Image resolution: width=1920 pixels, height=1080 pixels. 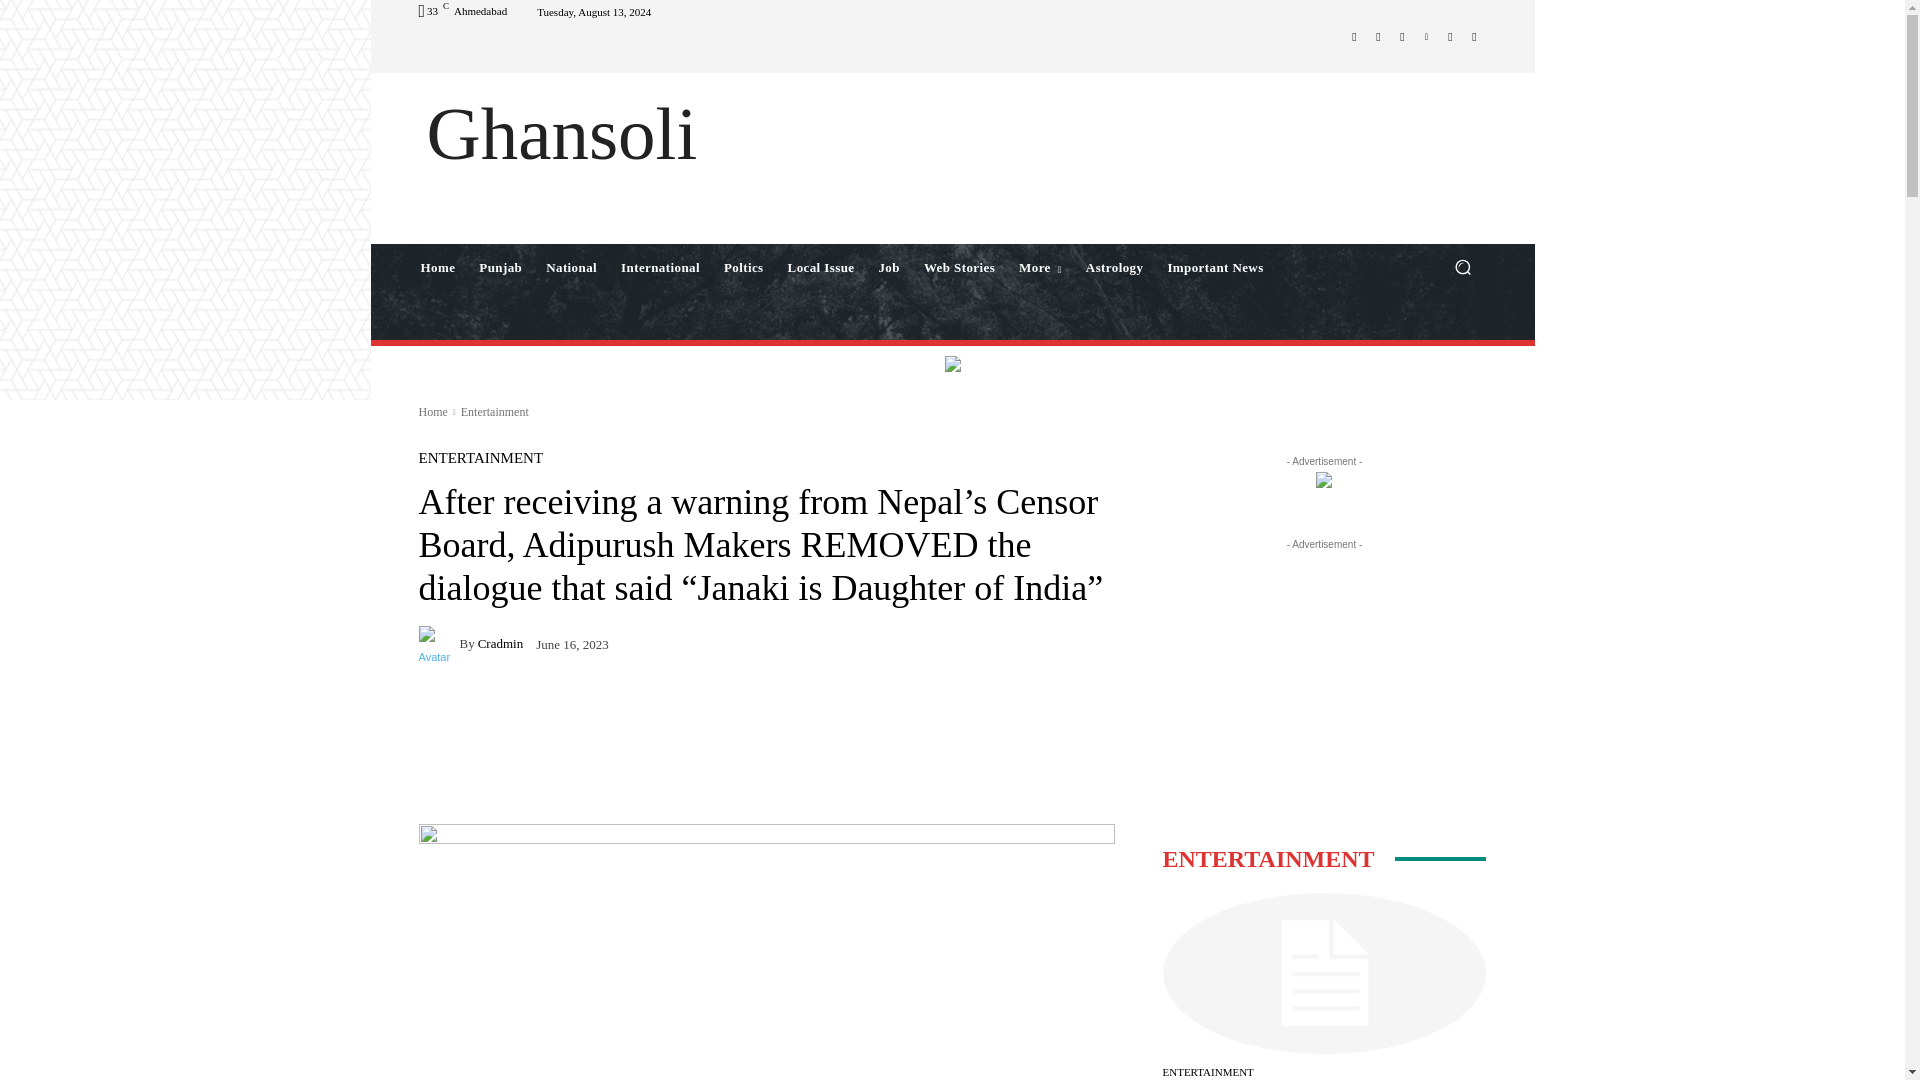 I want to click on Mail, so click(x=1402, y=35).